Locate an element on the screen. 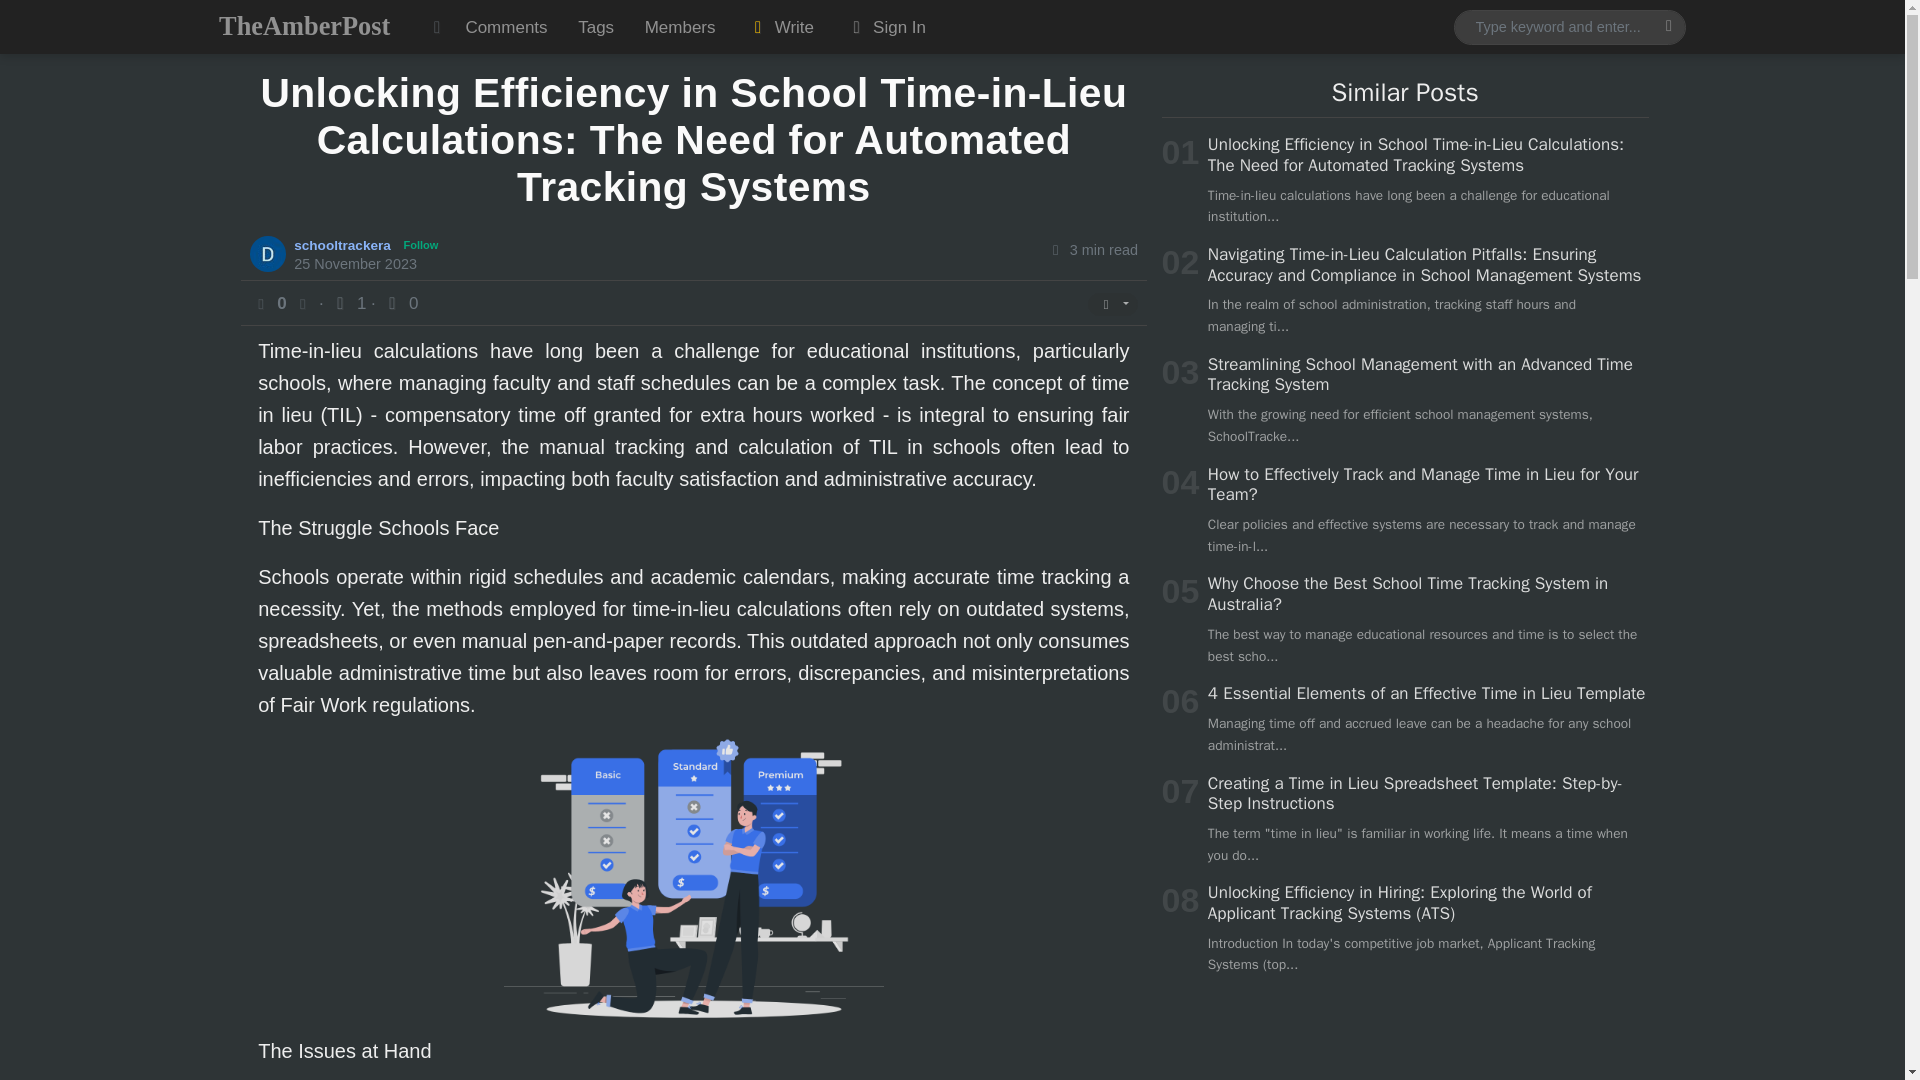 Image resolution: width=1920 pixels, height=1080 pixels. Tags is located at coordinates (596, 27).